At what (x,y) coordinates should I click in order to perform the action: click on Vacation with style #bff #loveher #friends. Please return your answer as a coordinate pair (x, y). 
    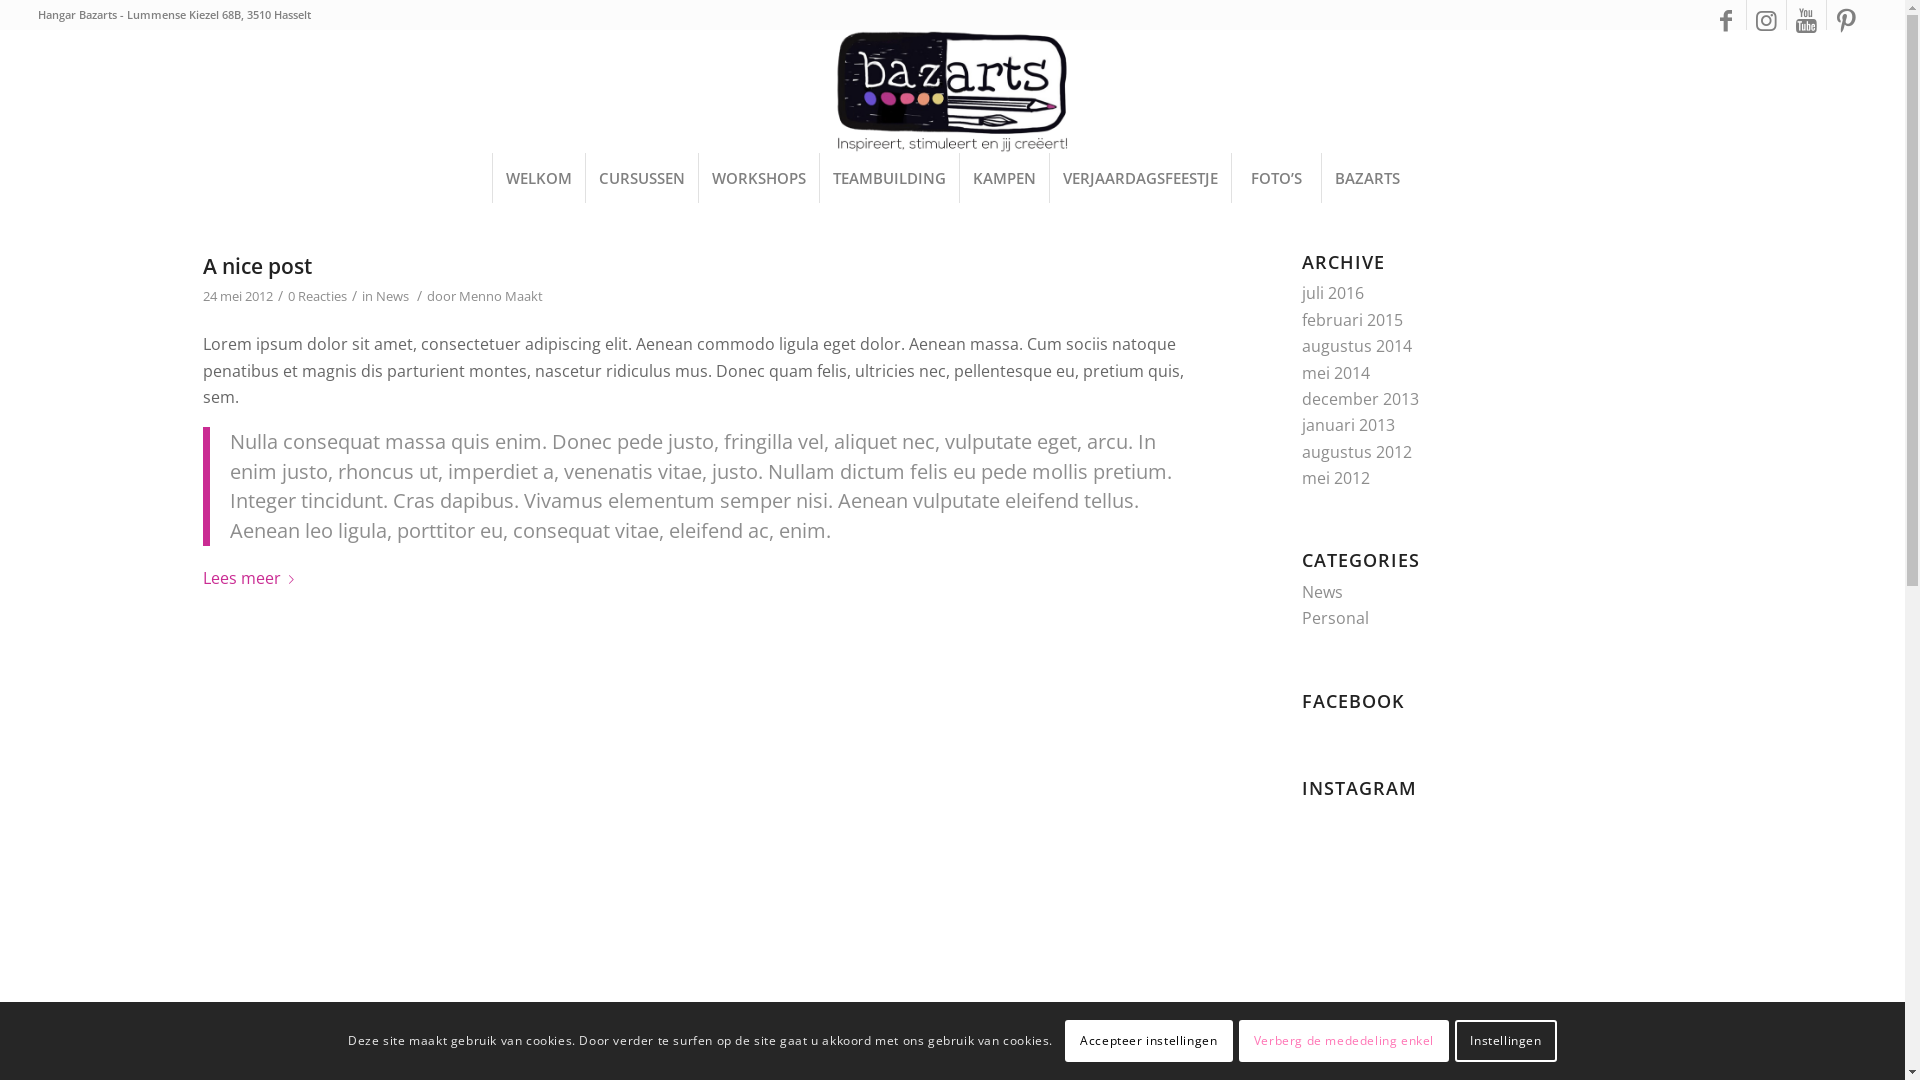
    Looking at the image, I should click on (1502, 873).